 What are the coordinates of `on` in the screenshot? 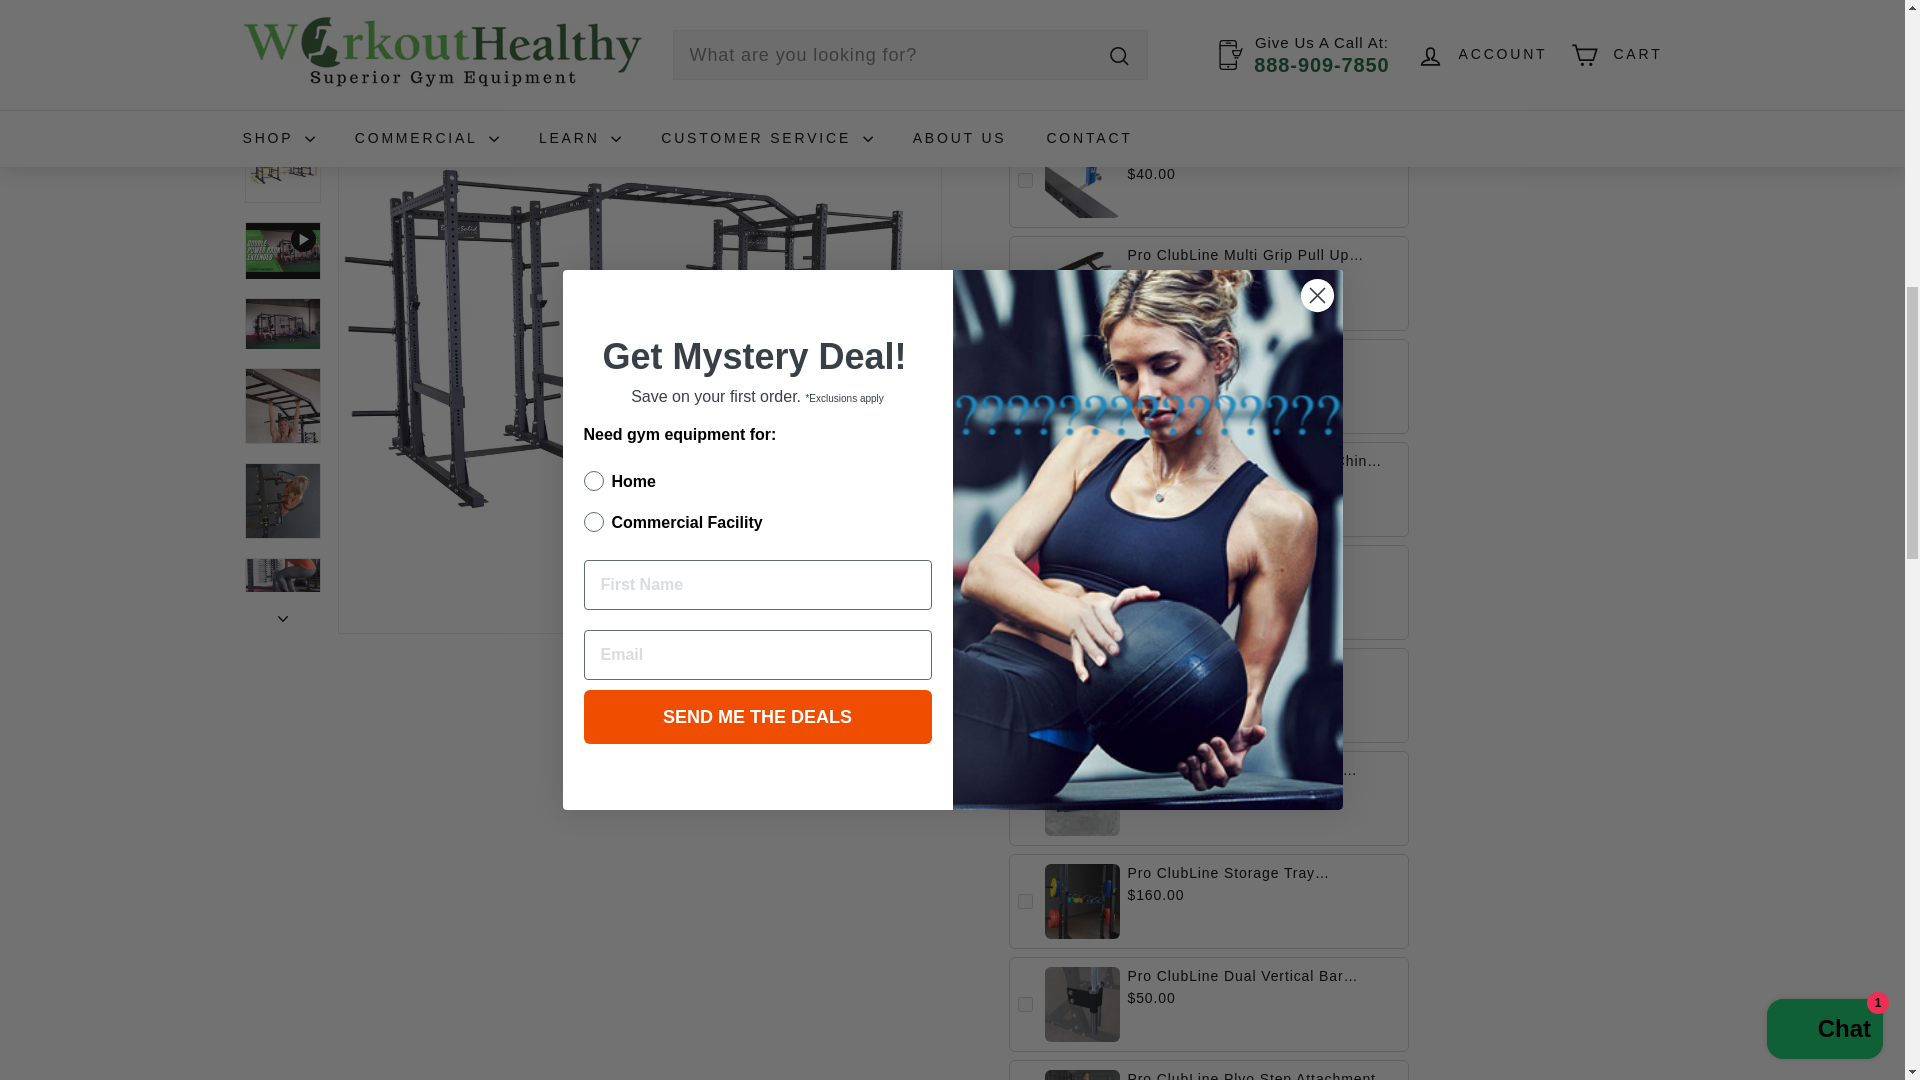 It's located at (1024, 592).